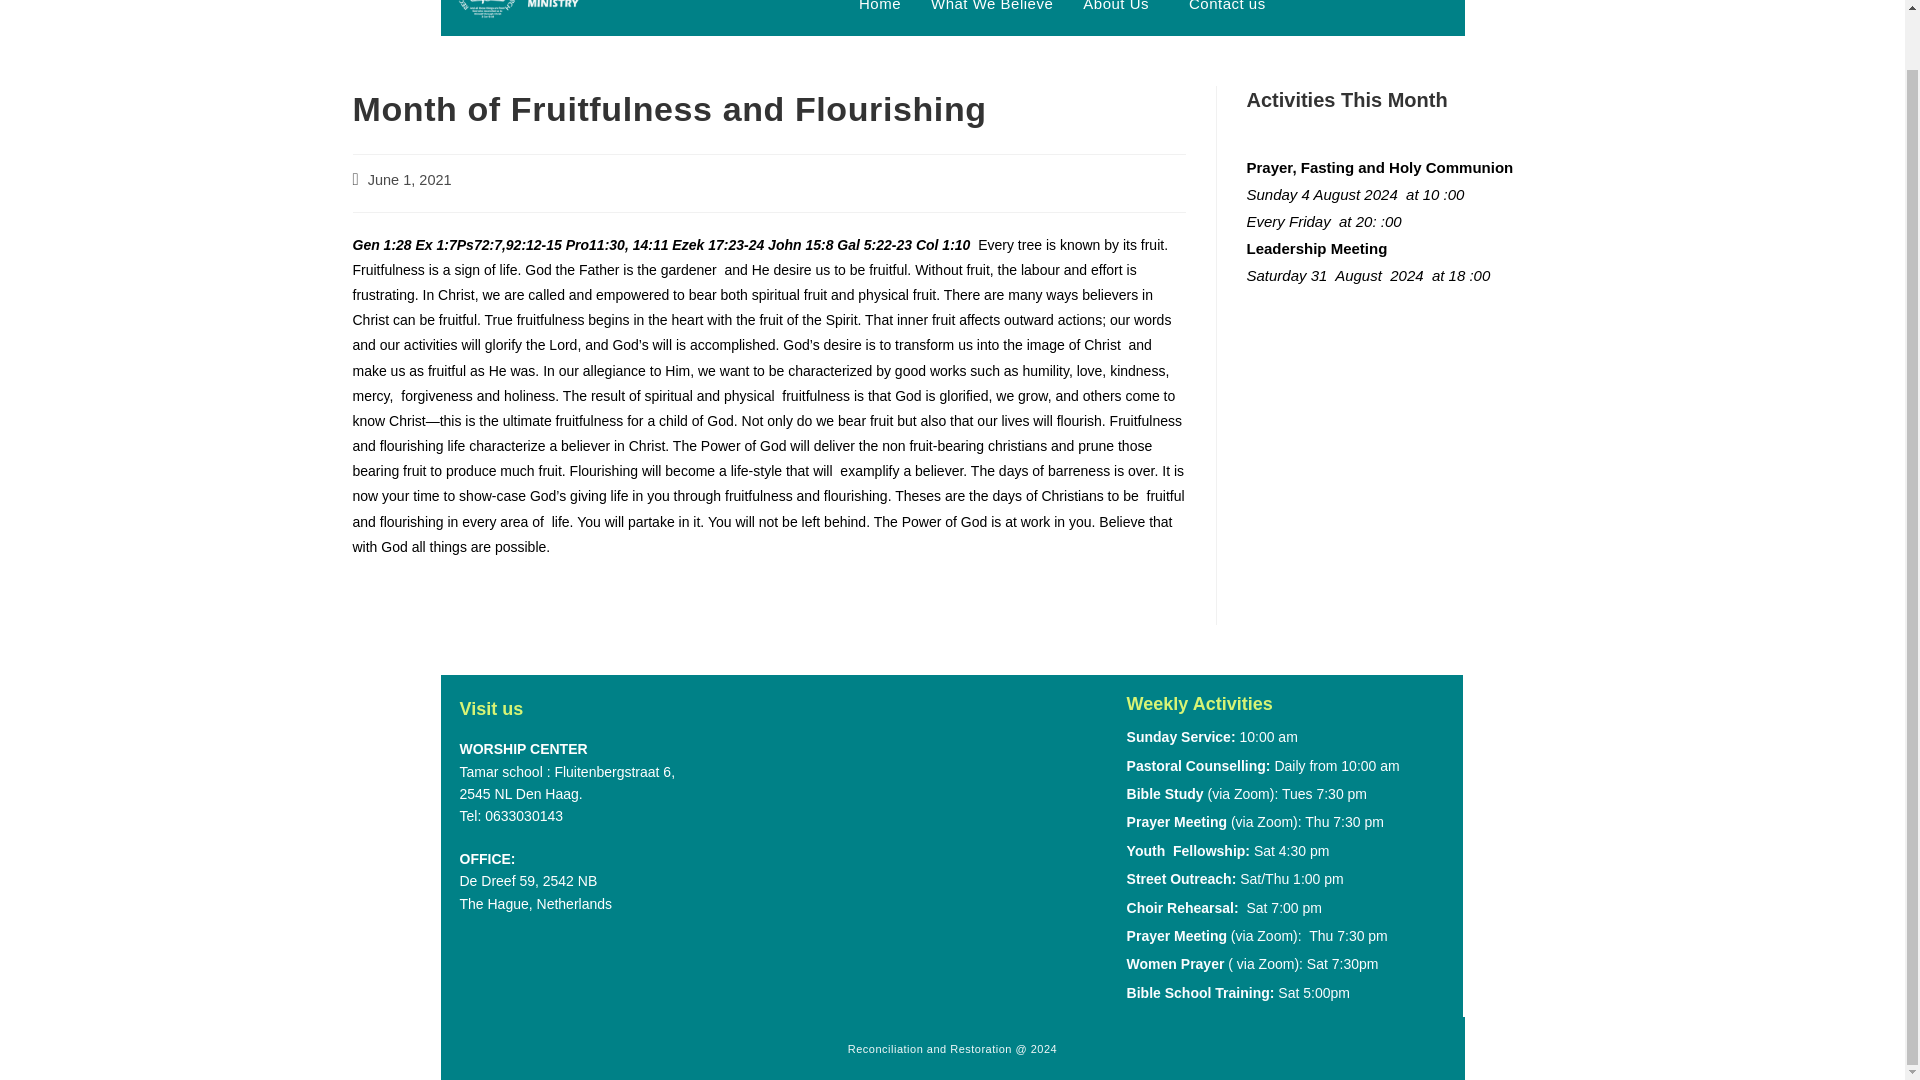 Image resolution: width=1920 pixels, height=1080 pixels. I want to click on Contact us, so click(1226, 12).